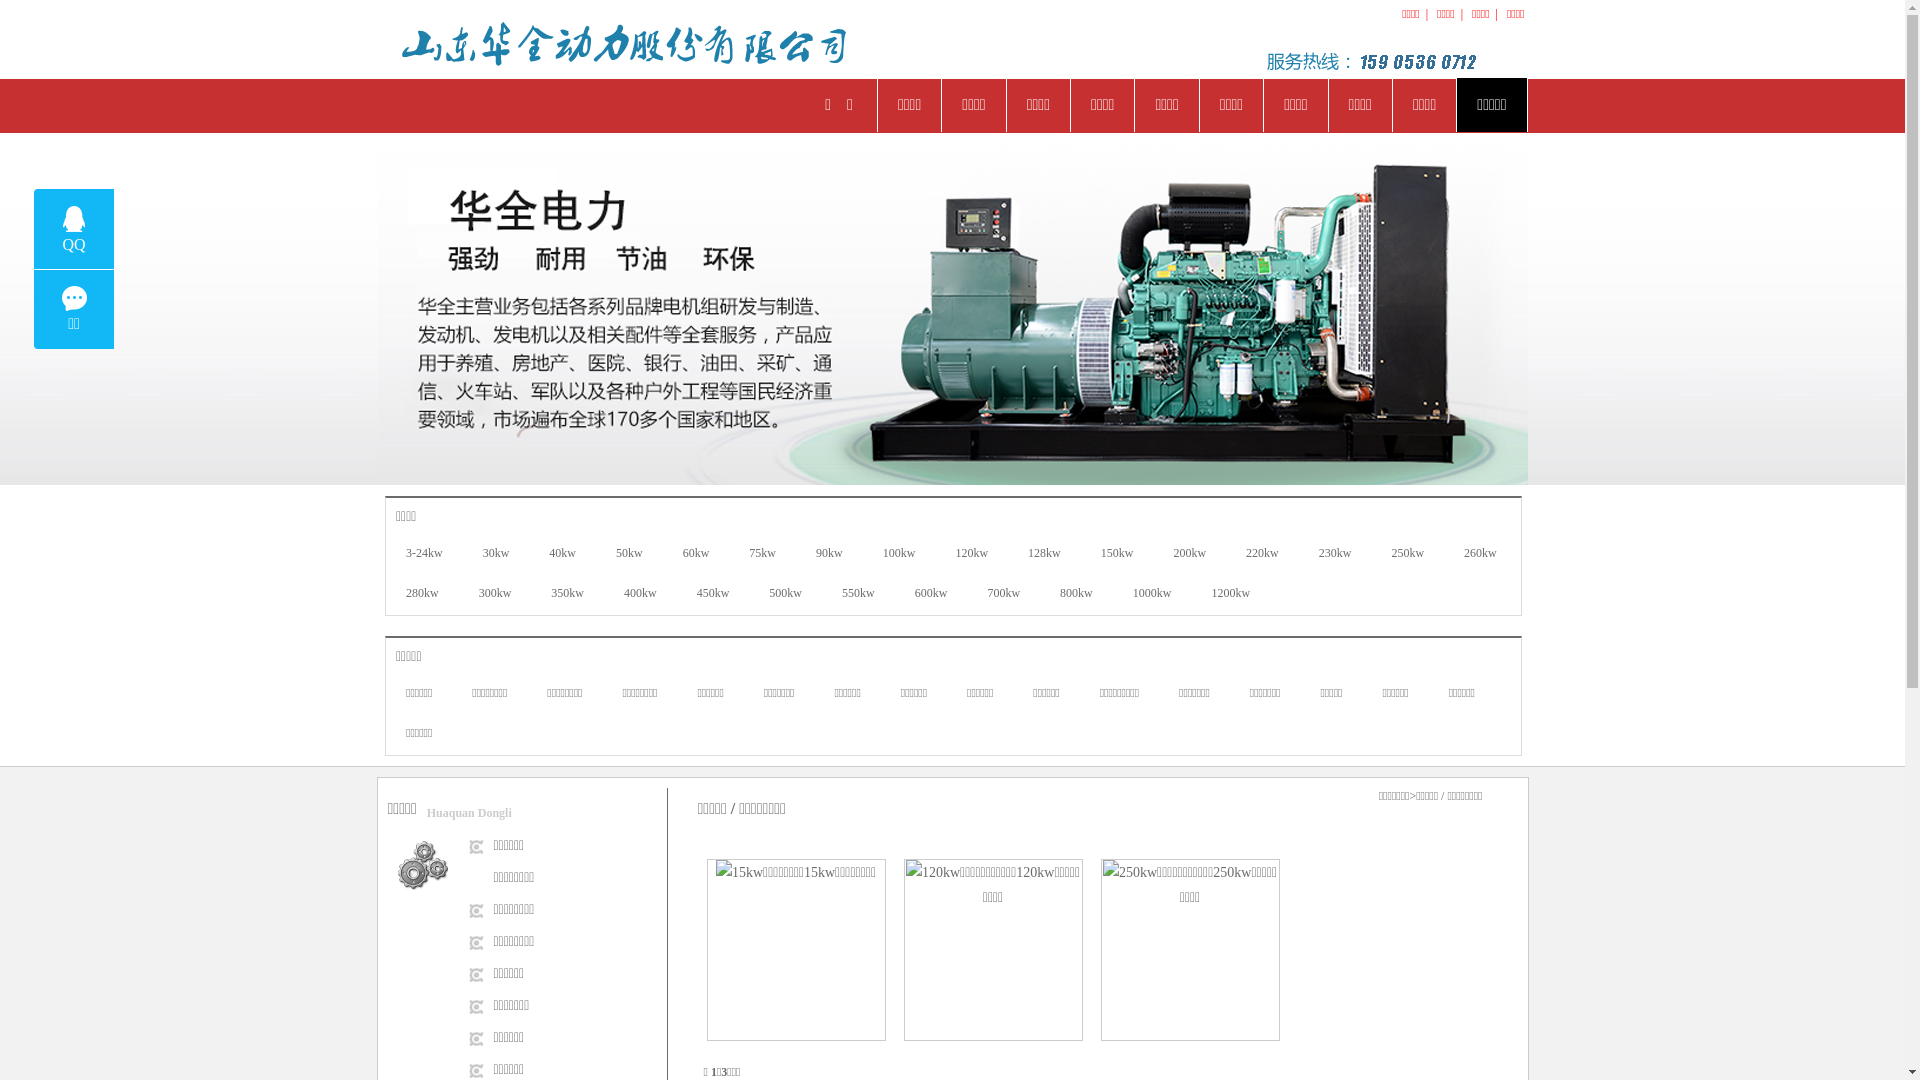 This screenshot has height=1080, width=1920. What do you see at coordinates (696, 554) in the screenshot?
I see `60kw` at bounding box center [696, 554].